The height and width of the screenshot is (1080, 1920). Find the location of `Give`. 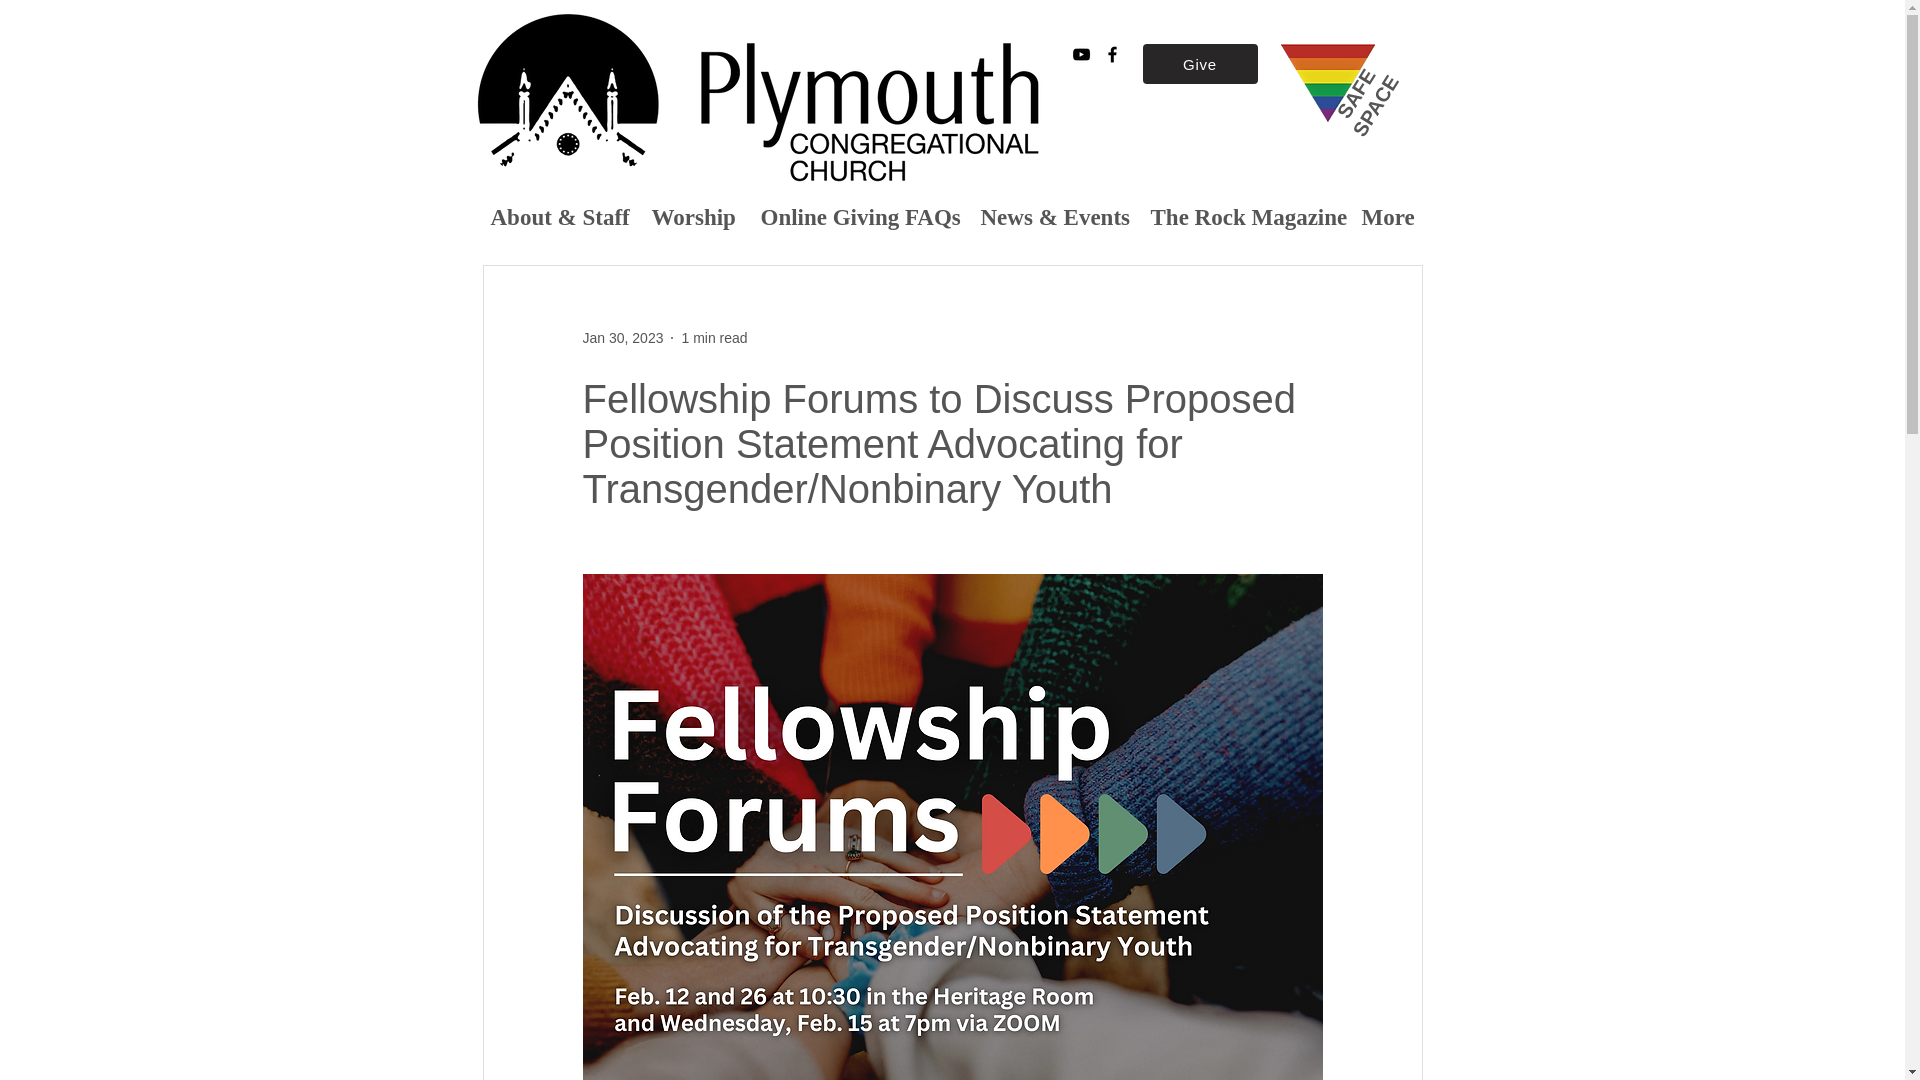

Give is located at coordinates (1200, 64).